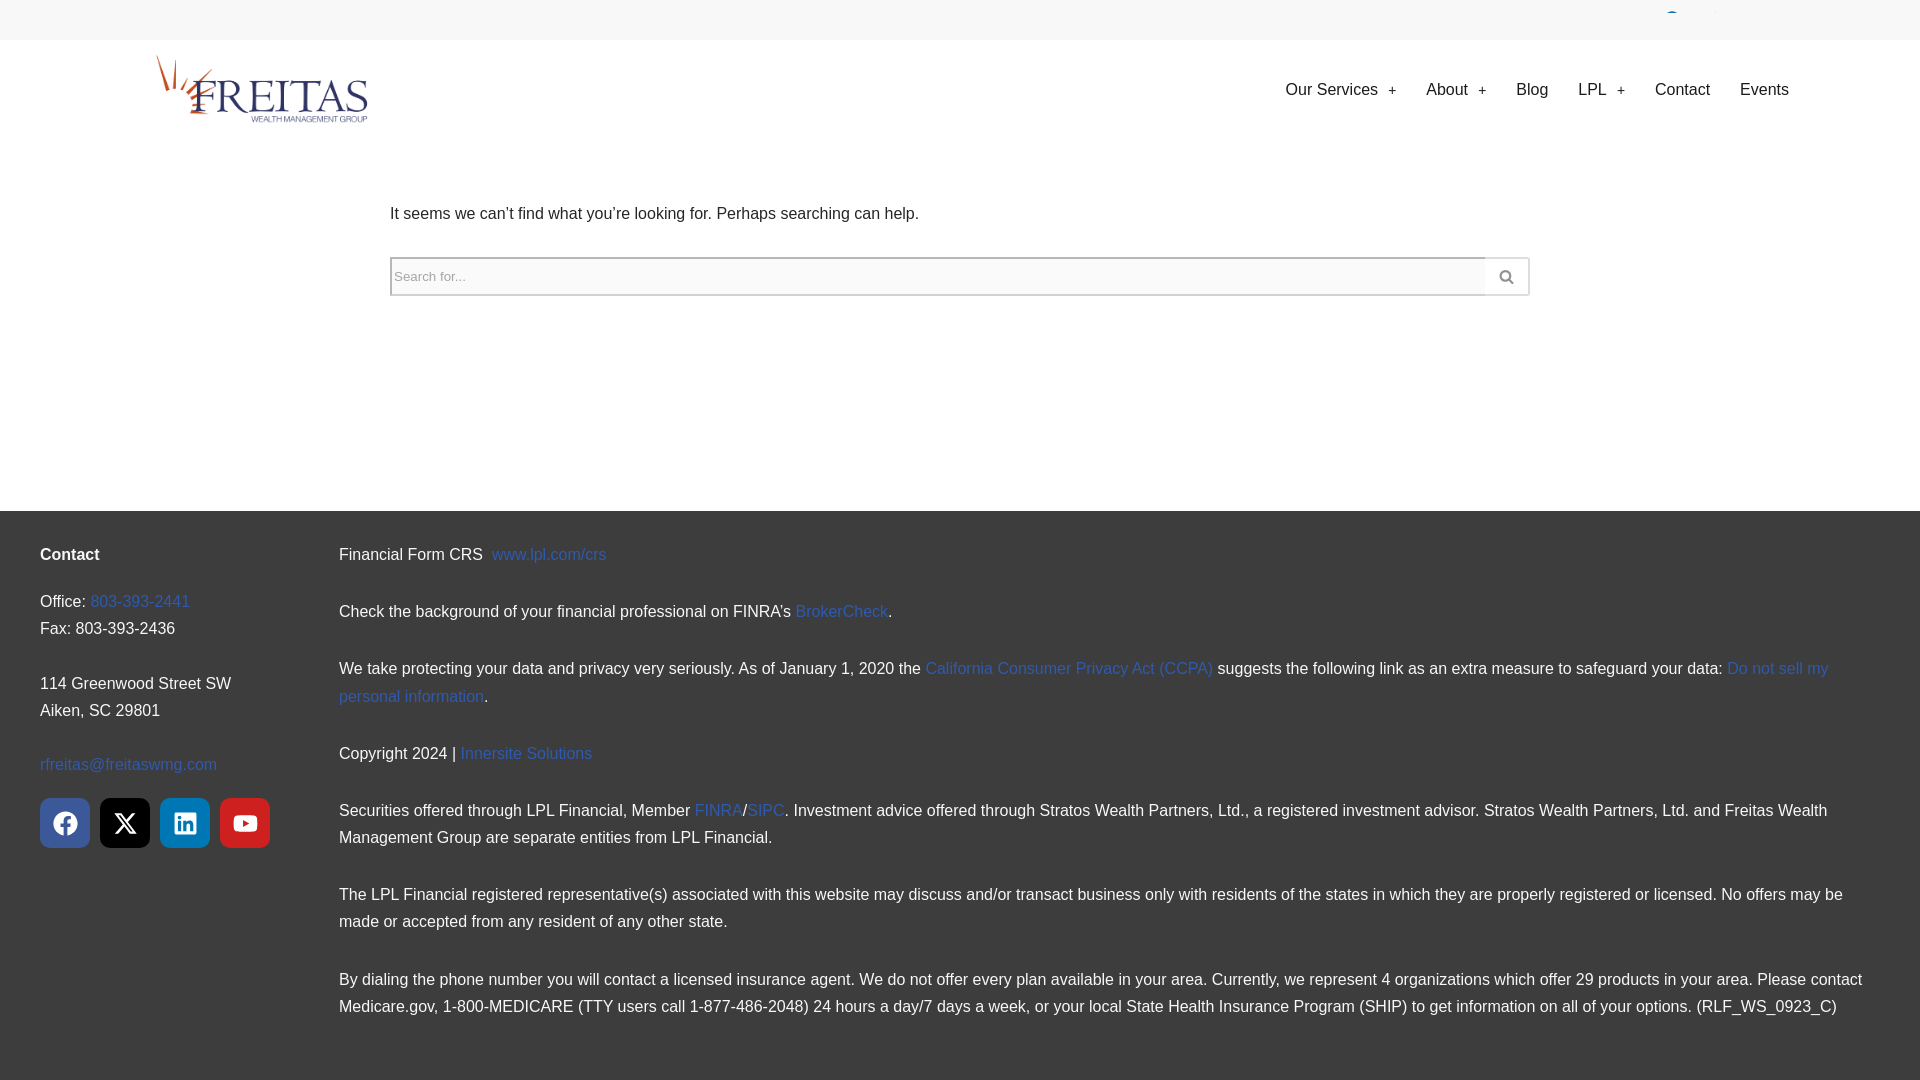  Describe the element at coordinates (1341, 89) in the screenshot. I see `Our Services` at that location.